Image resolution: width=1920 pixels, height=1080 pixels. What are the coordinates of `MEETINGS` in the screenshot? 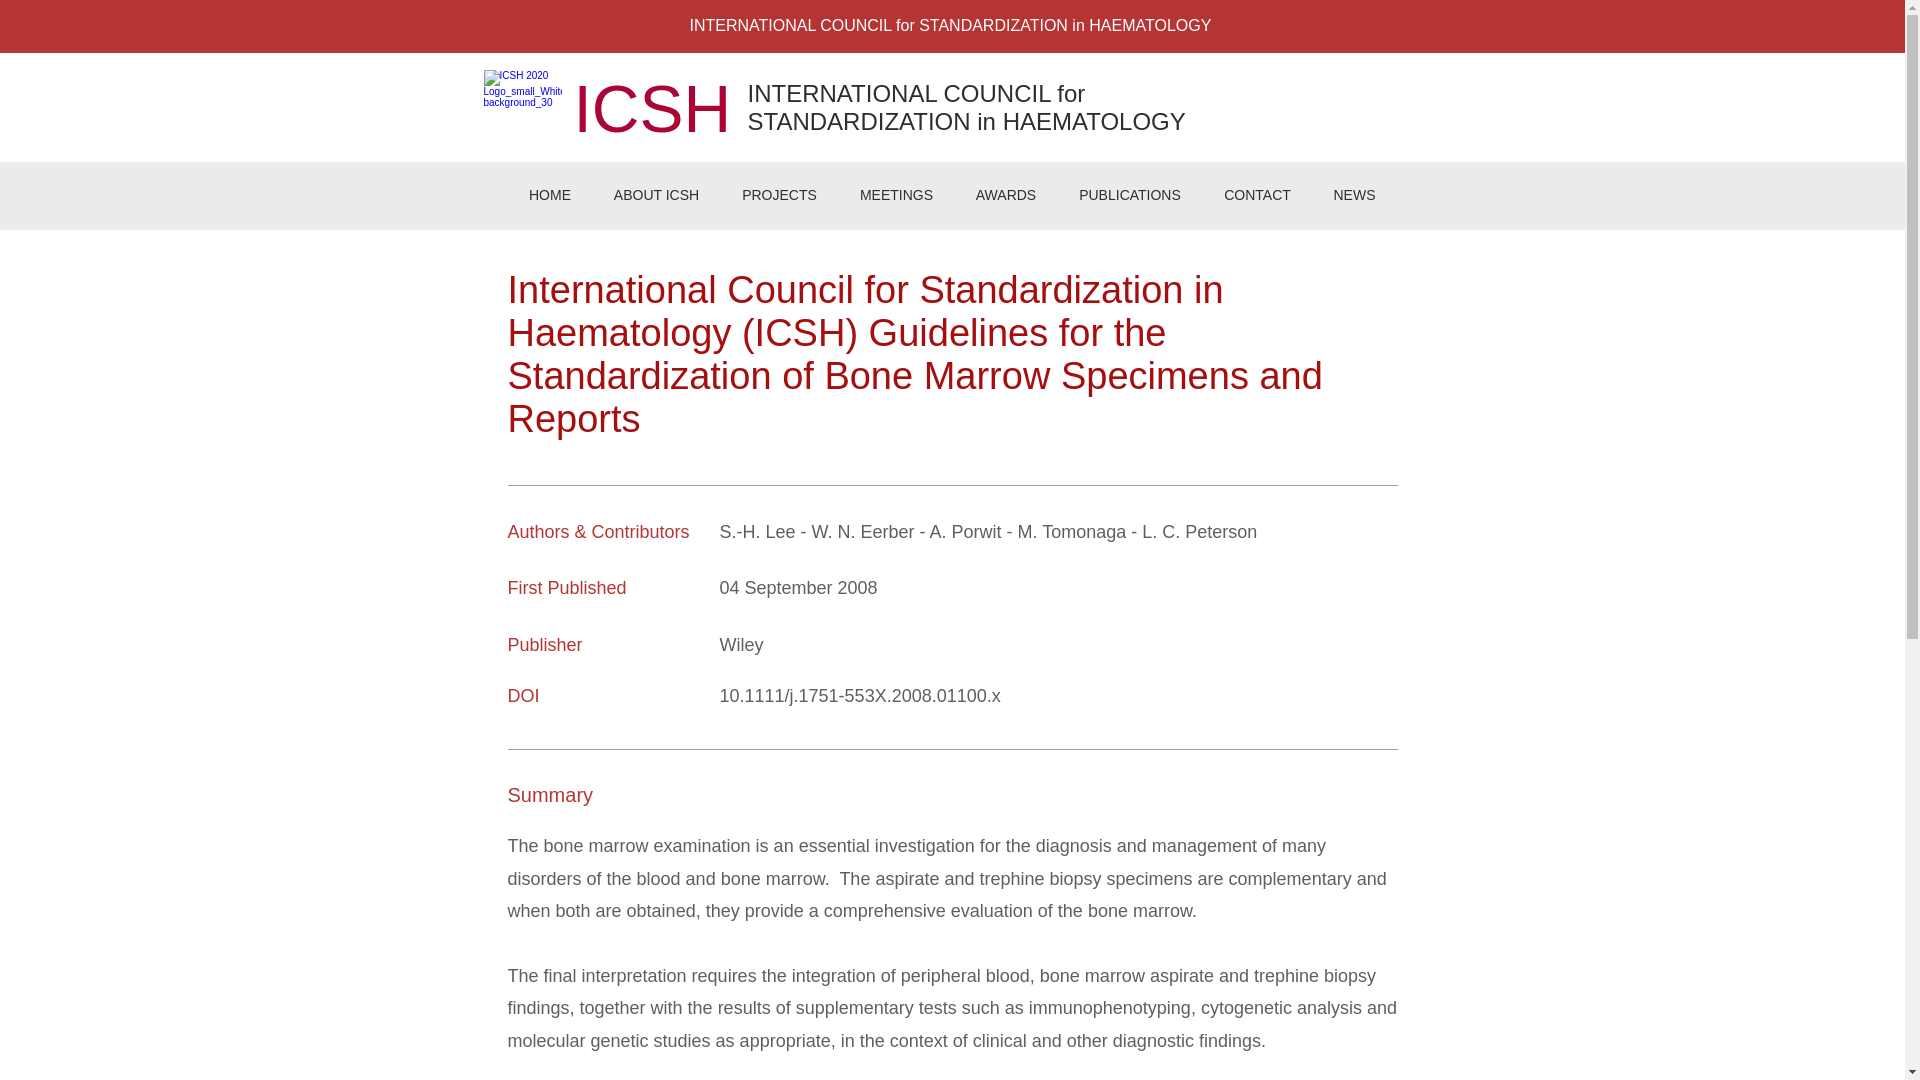 It's located at (896, 195).